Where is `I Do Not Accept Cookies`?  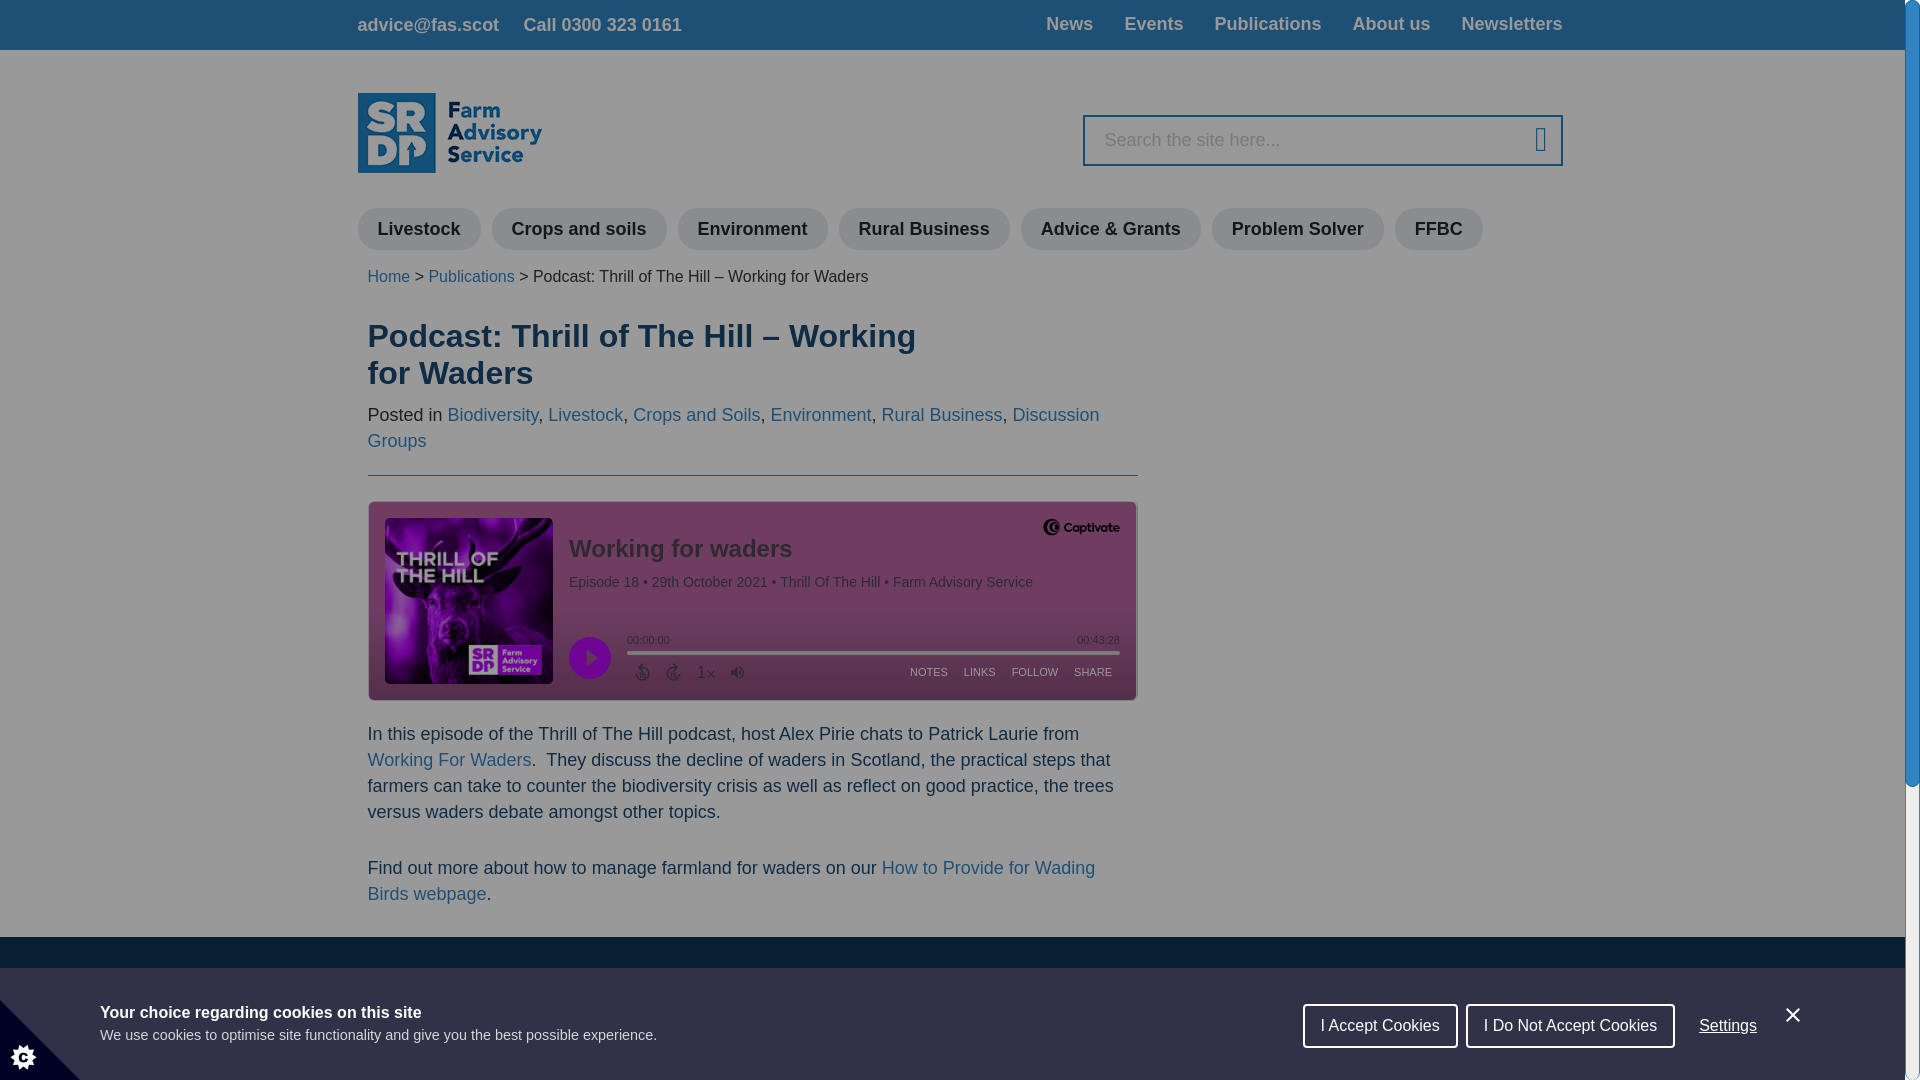
I Do Not Accept Cookies is located at coordinates (1570, 1066).